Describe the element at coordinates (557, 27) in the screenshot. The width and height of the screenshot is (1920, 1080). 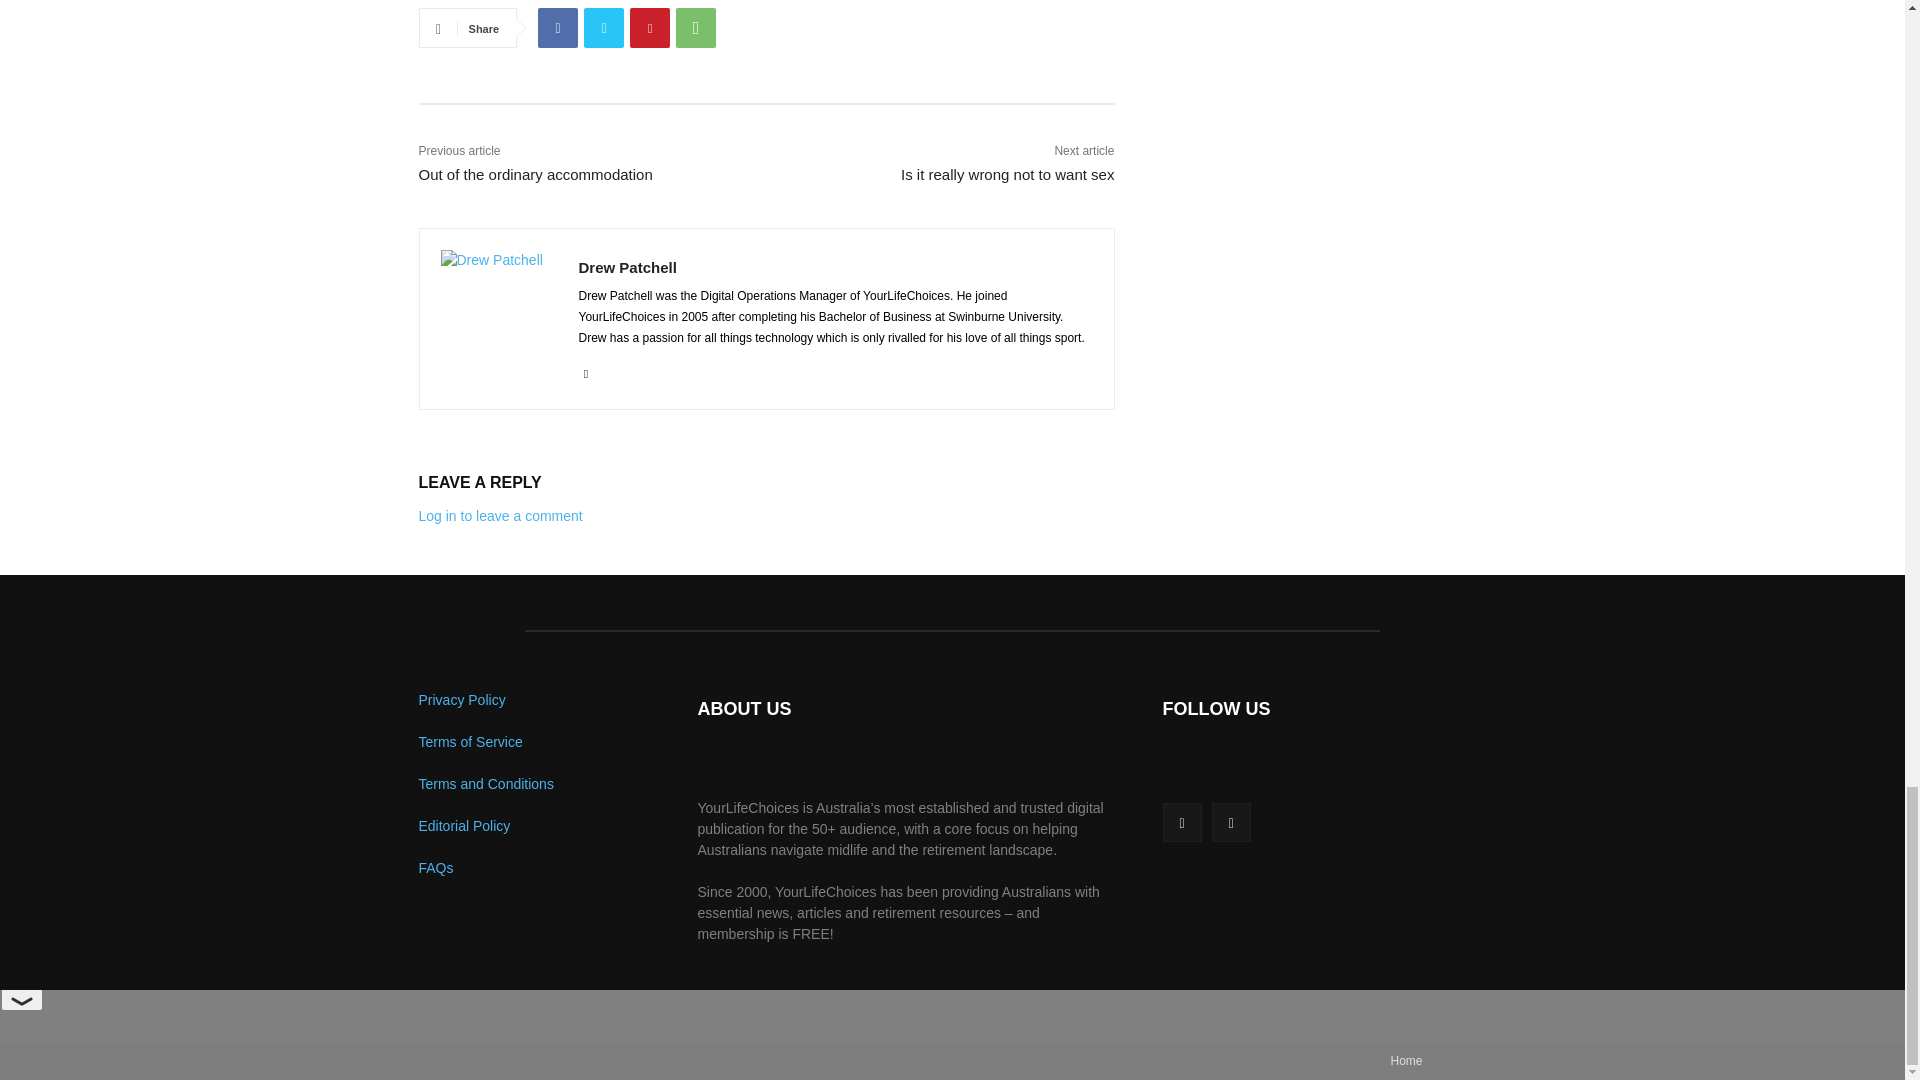
I see `Facebook` at that location.